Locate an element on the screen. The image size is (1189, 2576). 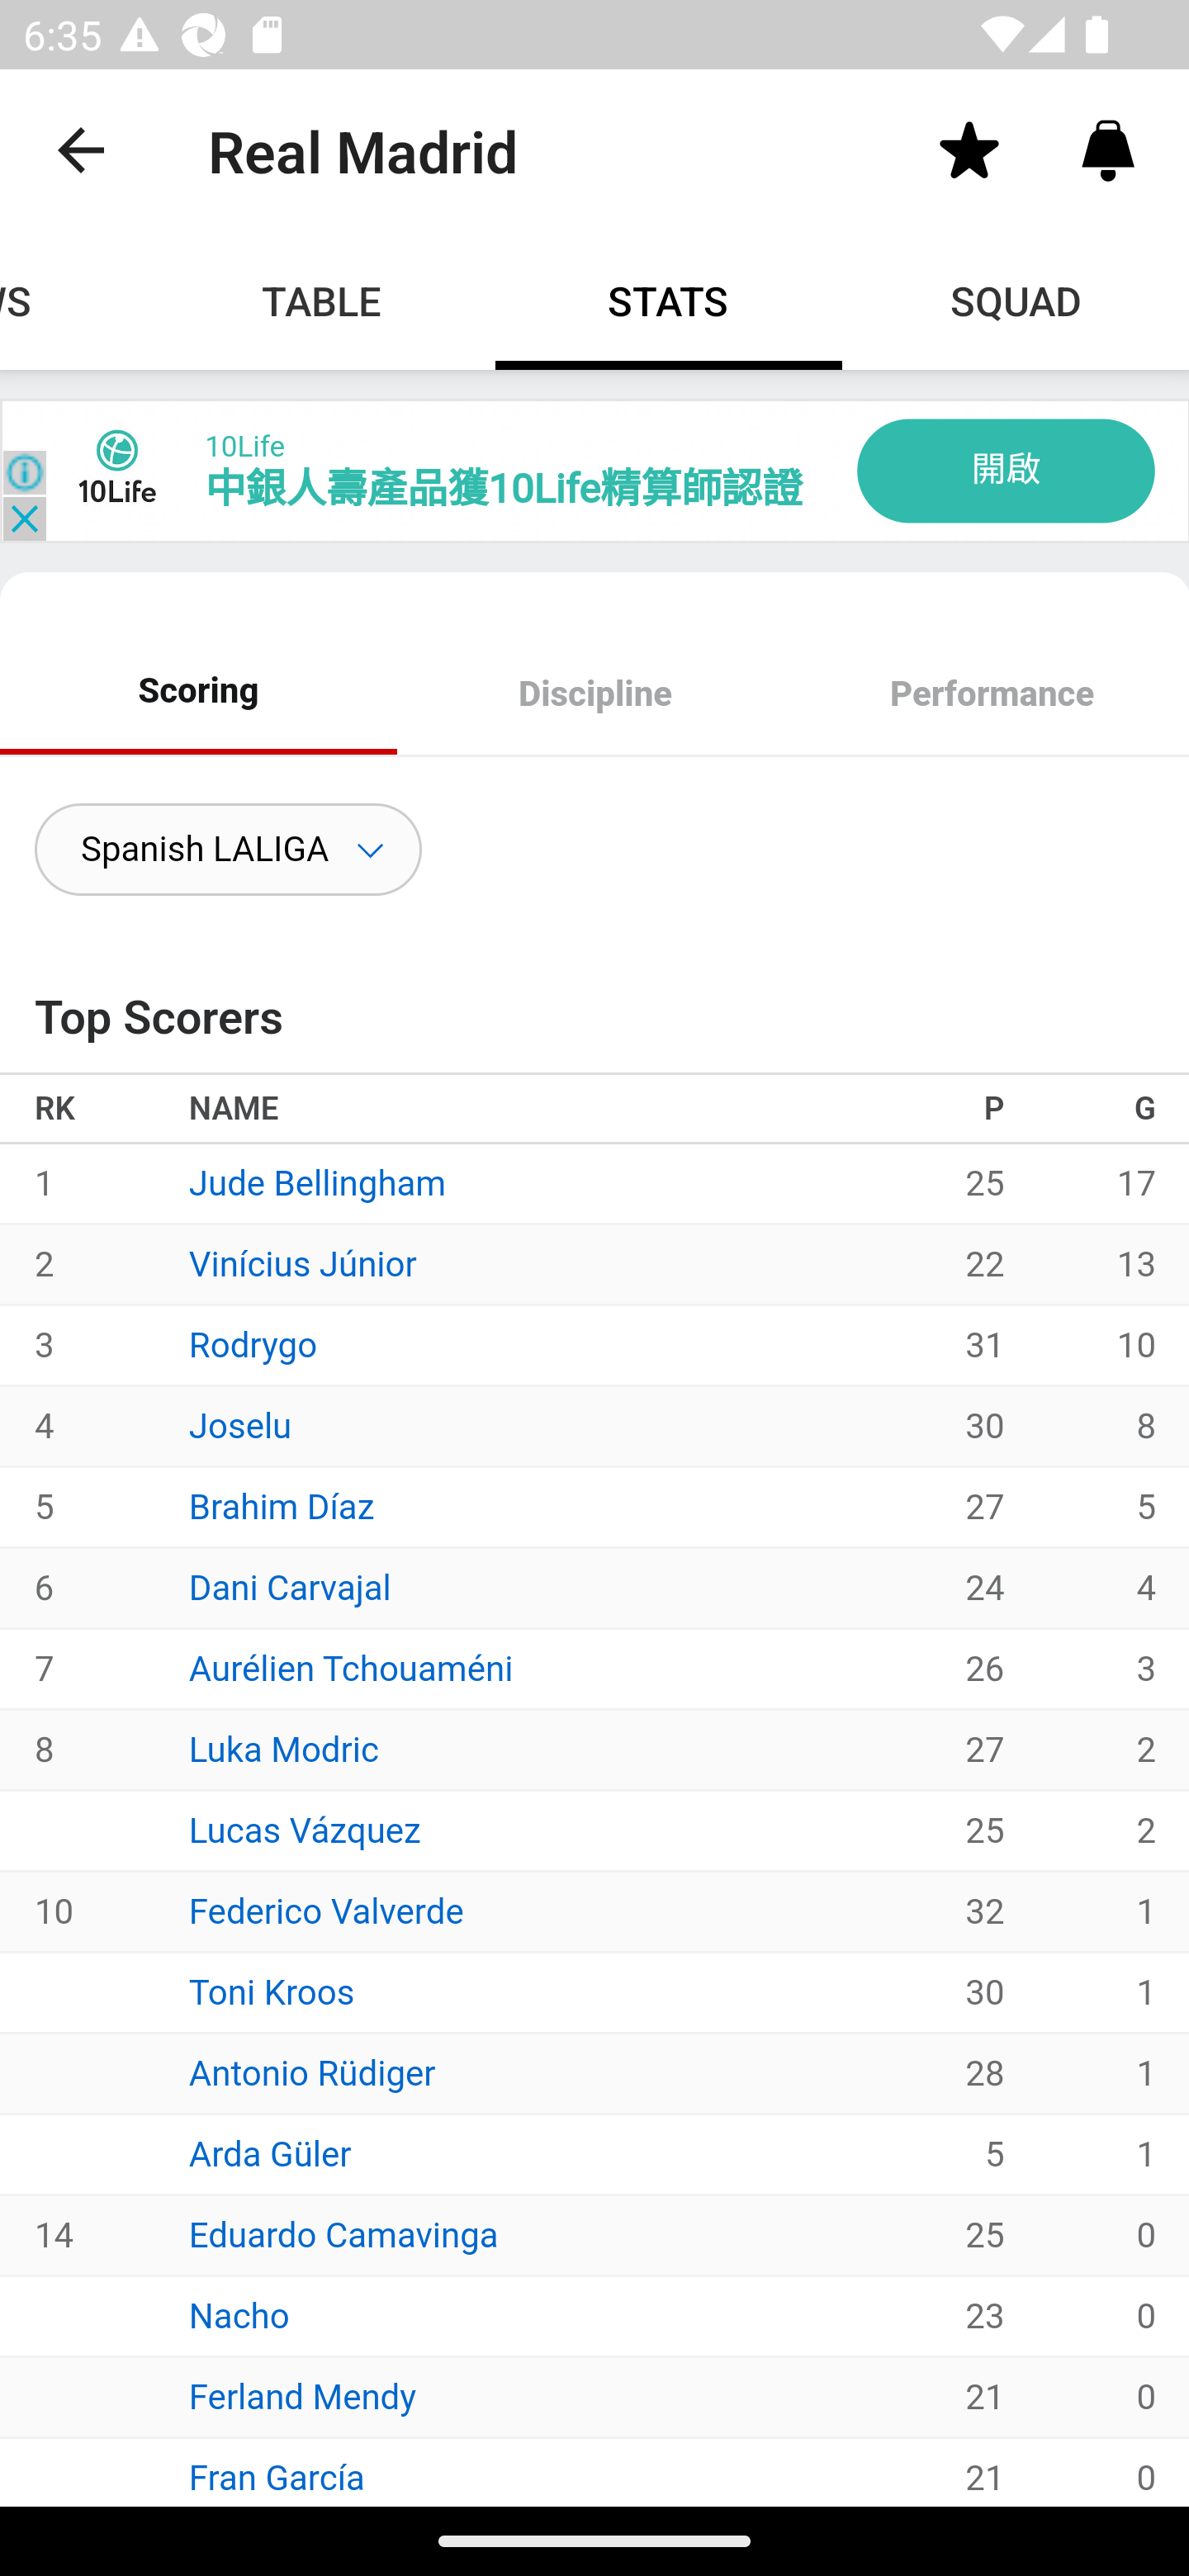
Luka Modric is located at coordinates (284, 1750).